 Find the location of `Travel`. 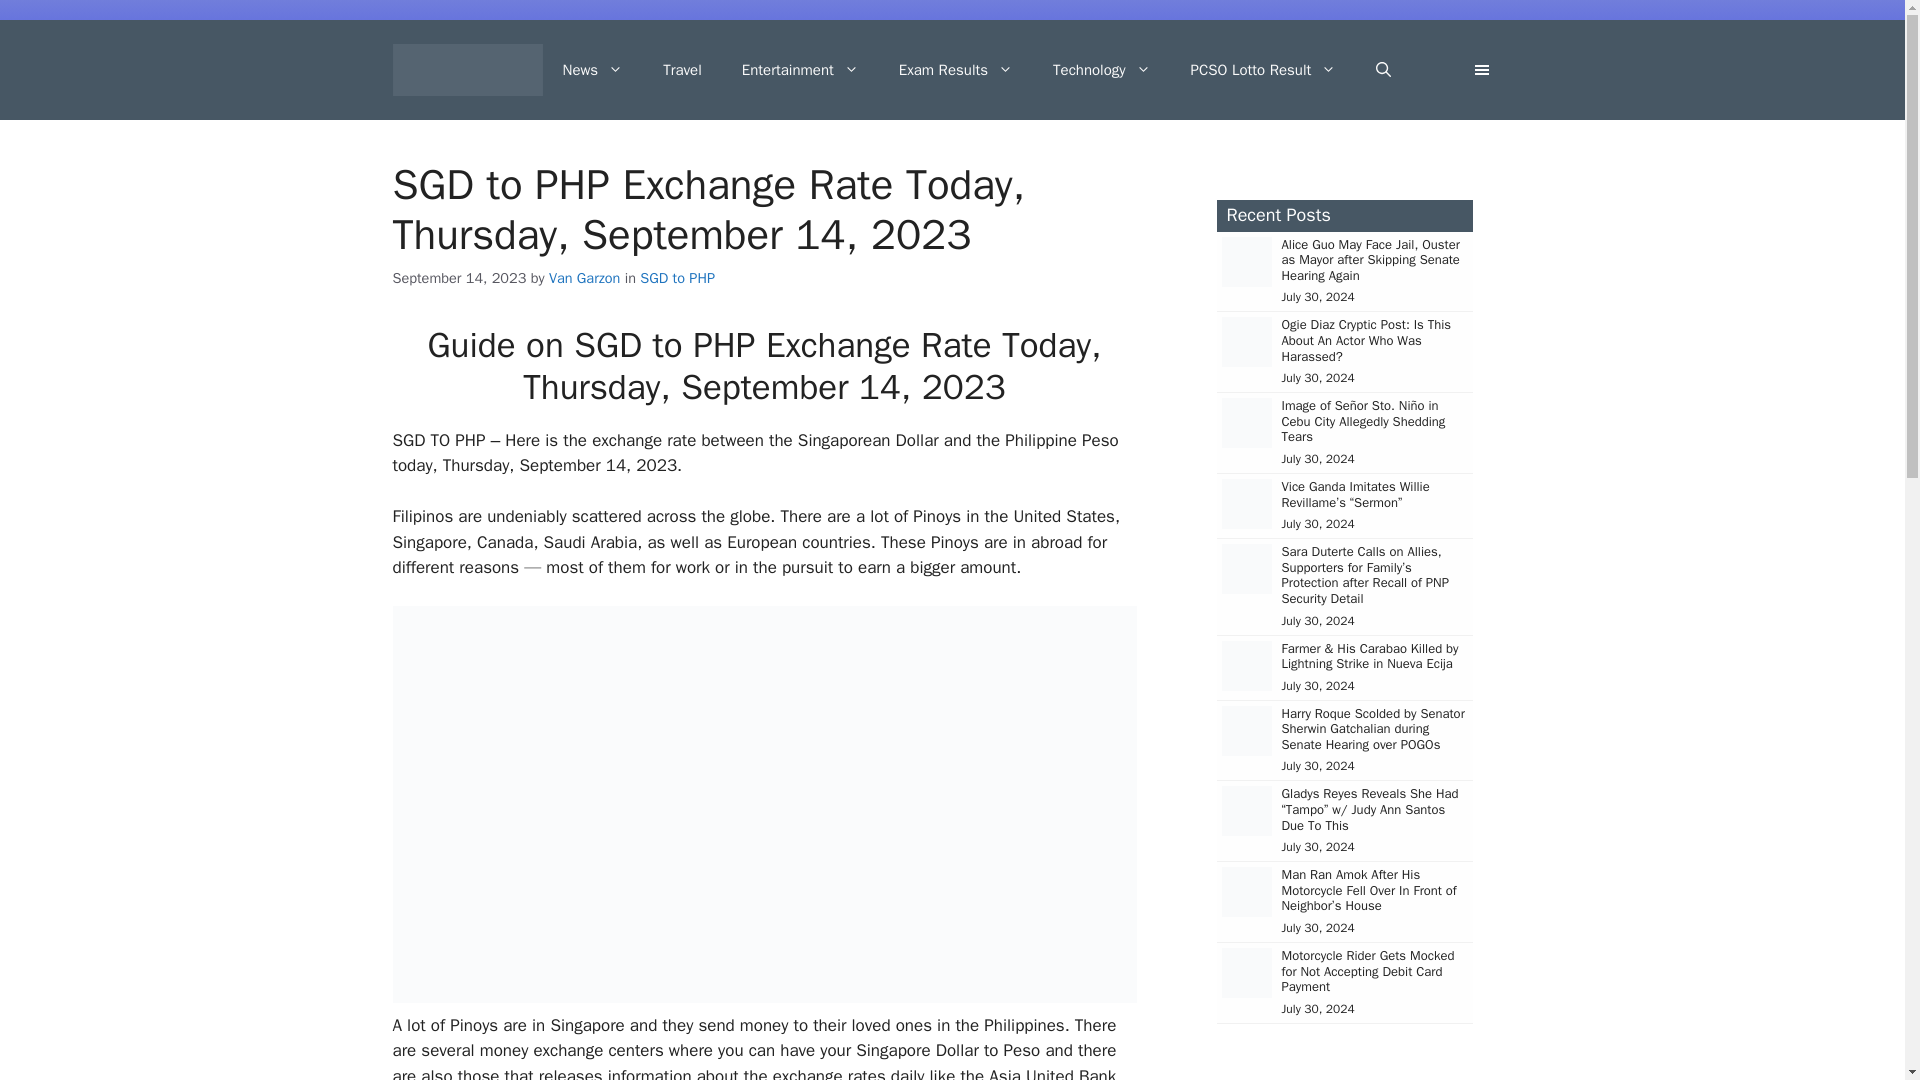

Travel is located at coordinates (682, 70).